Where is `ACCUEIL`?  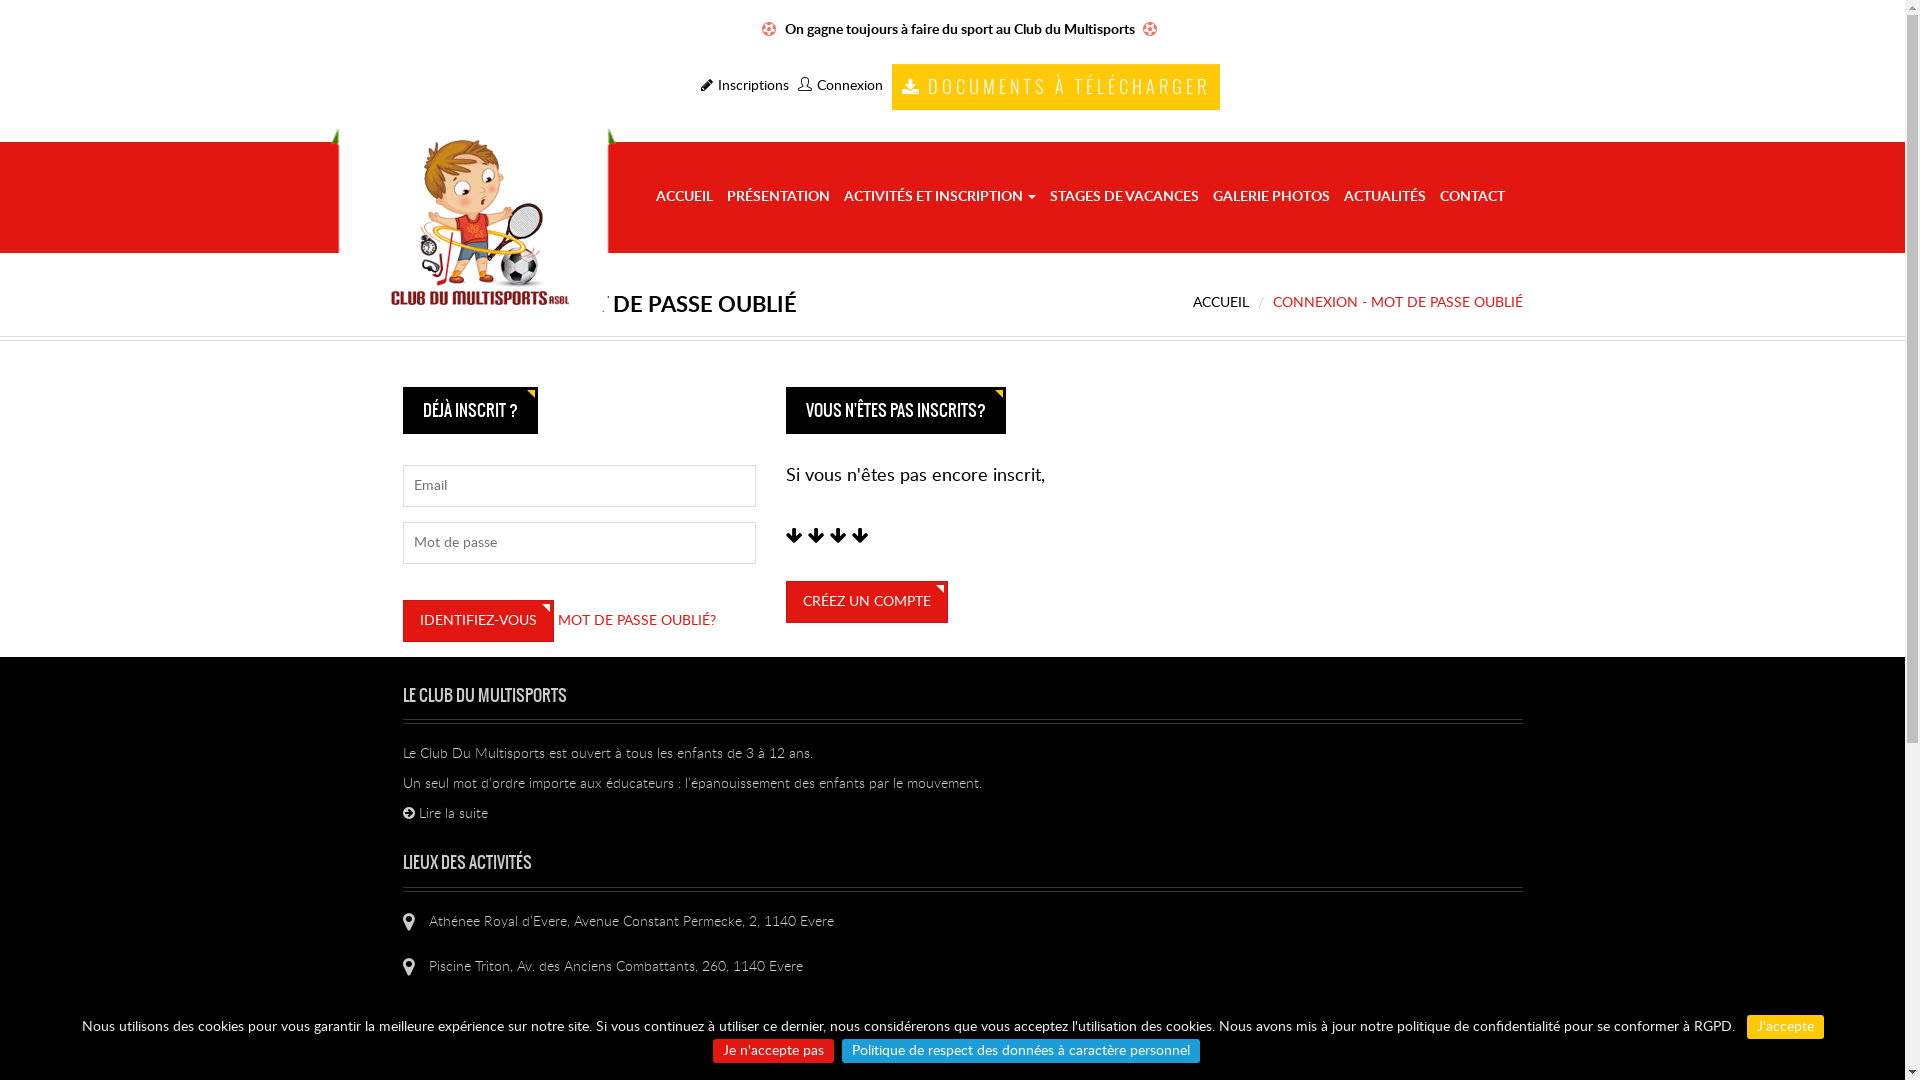 ACCUEIL is located at coordinates (1220, 303).